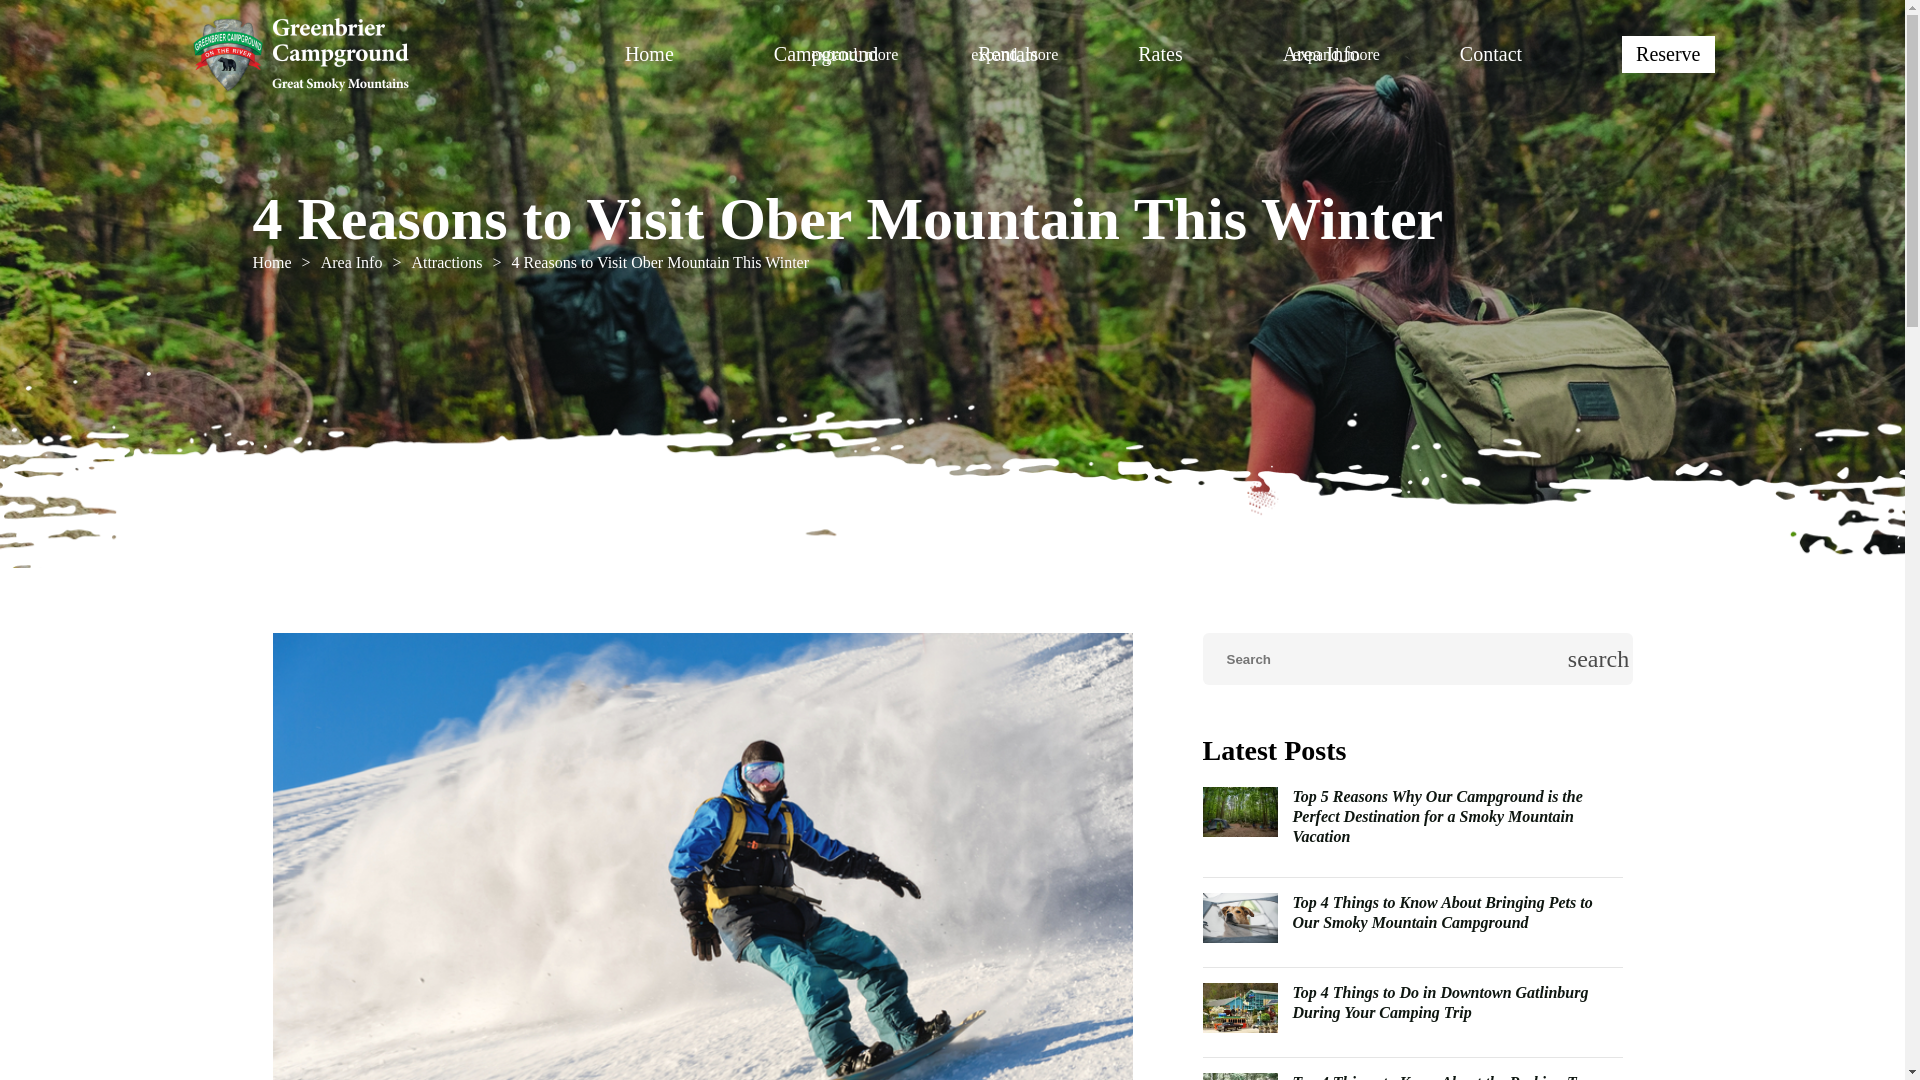  I want to click on Home, so click(271, 262).